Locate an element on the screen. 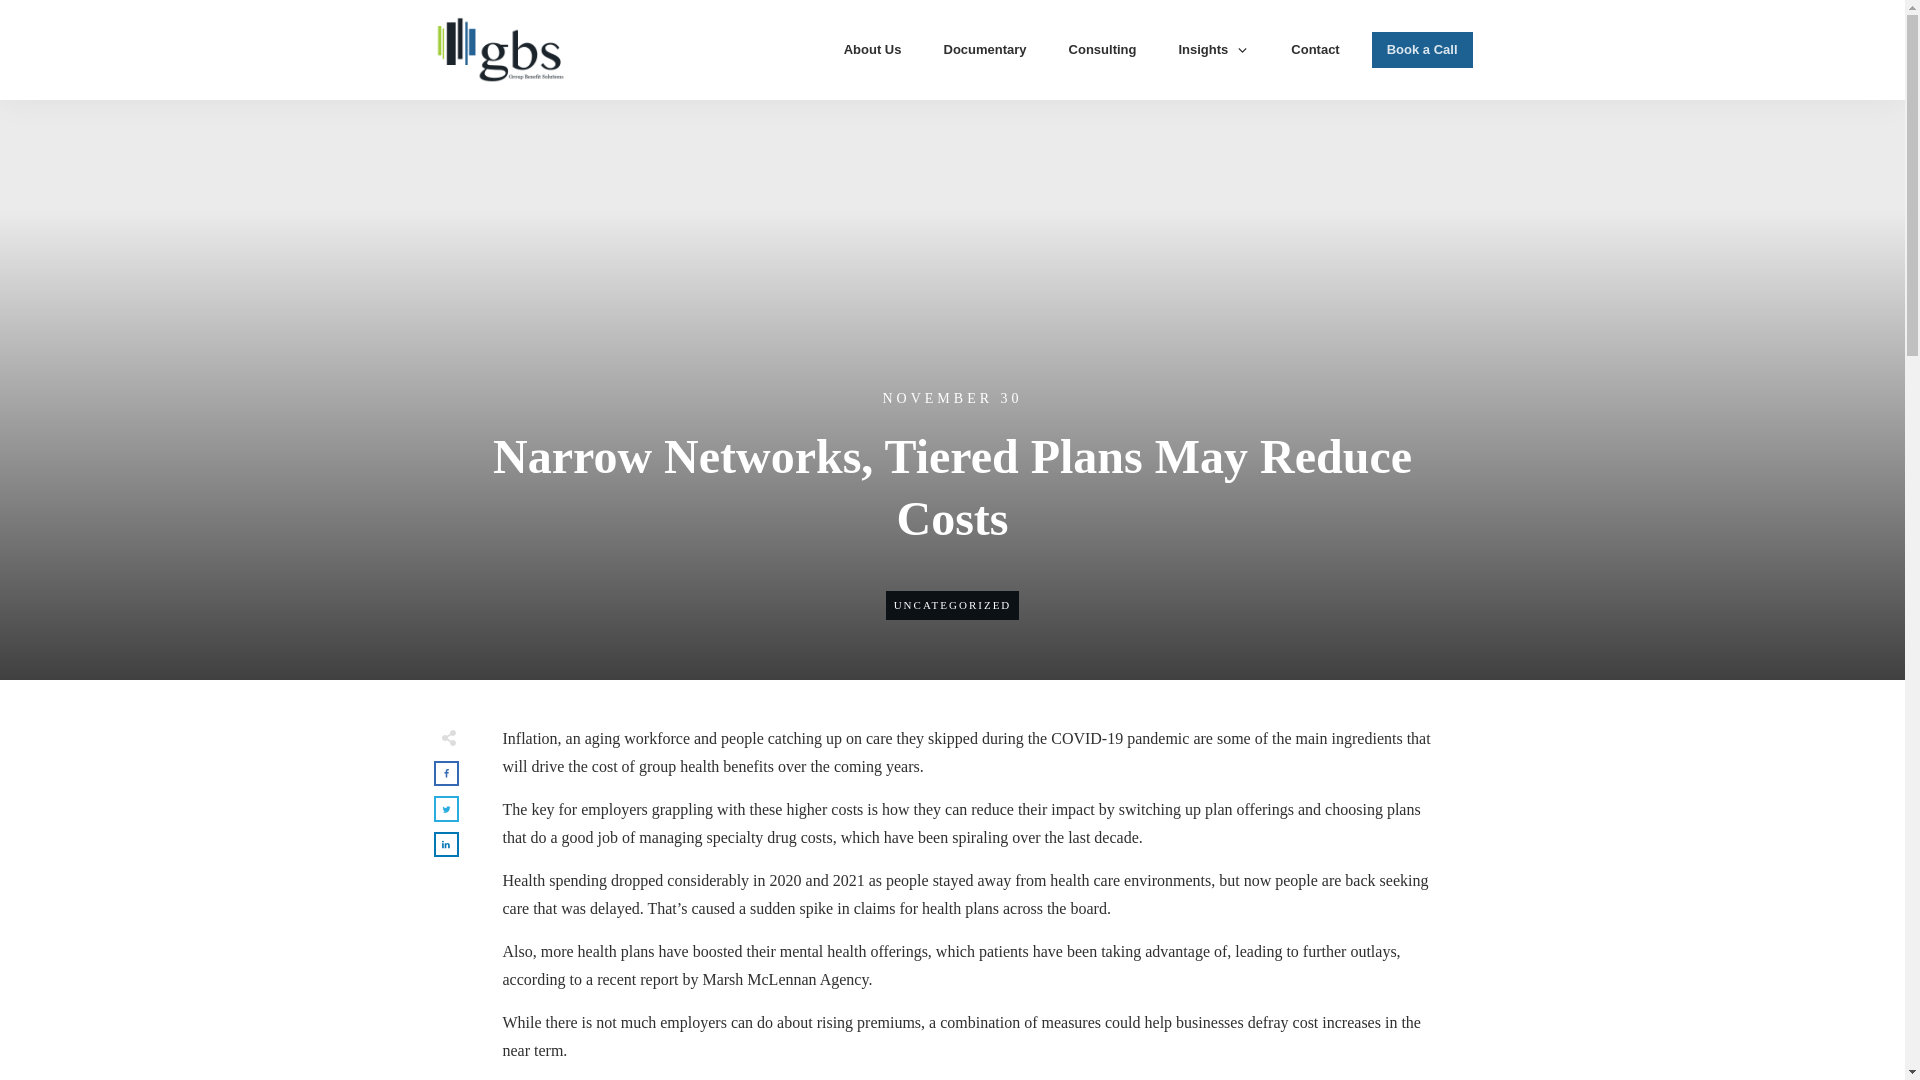 This screenshot has width=1920, height=1080. Documentary is located at coordinates (986, 49).